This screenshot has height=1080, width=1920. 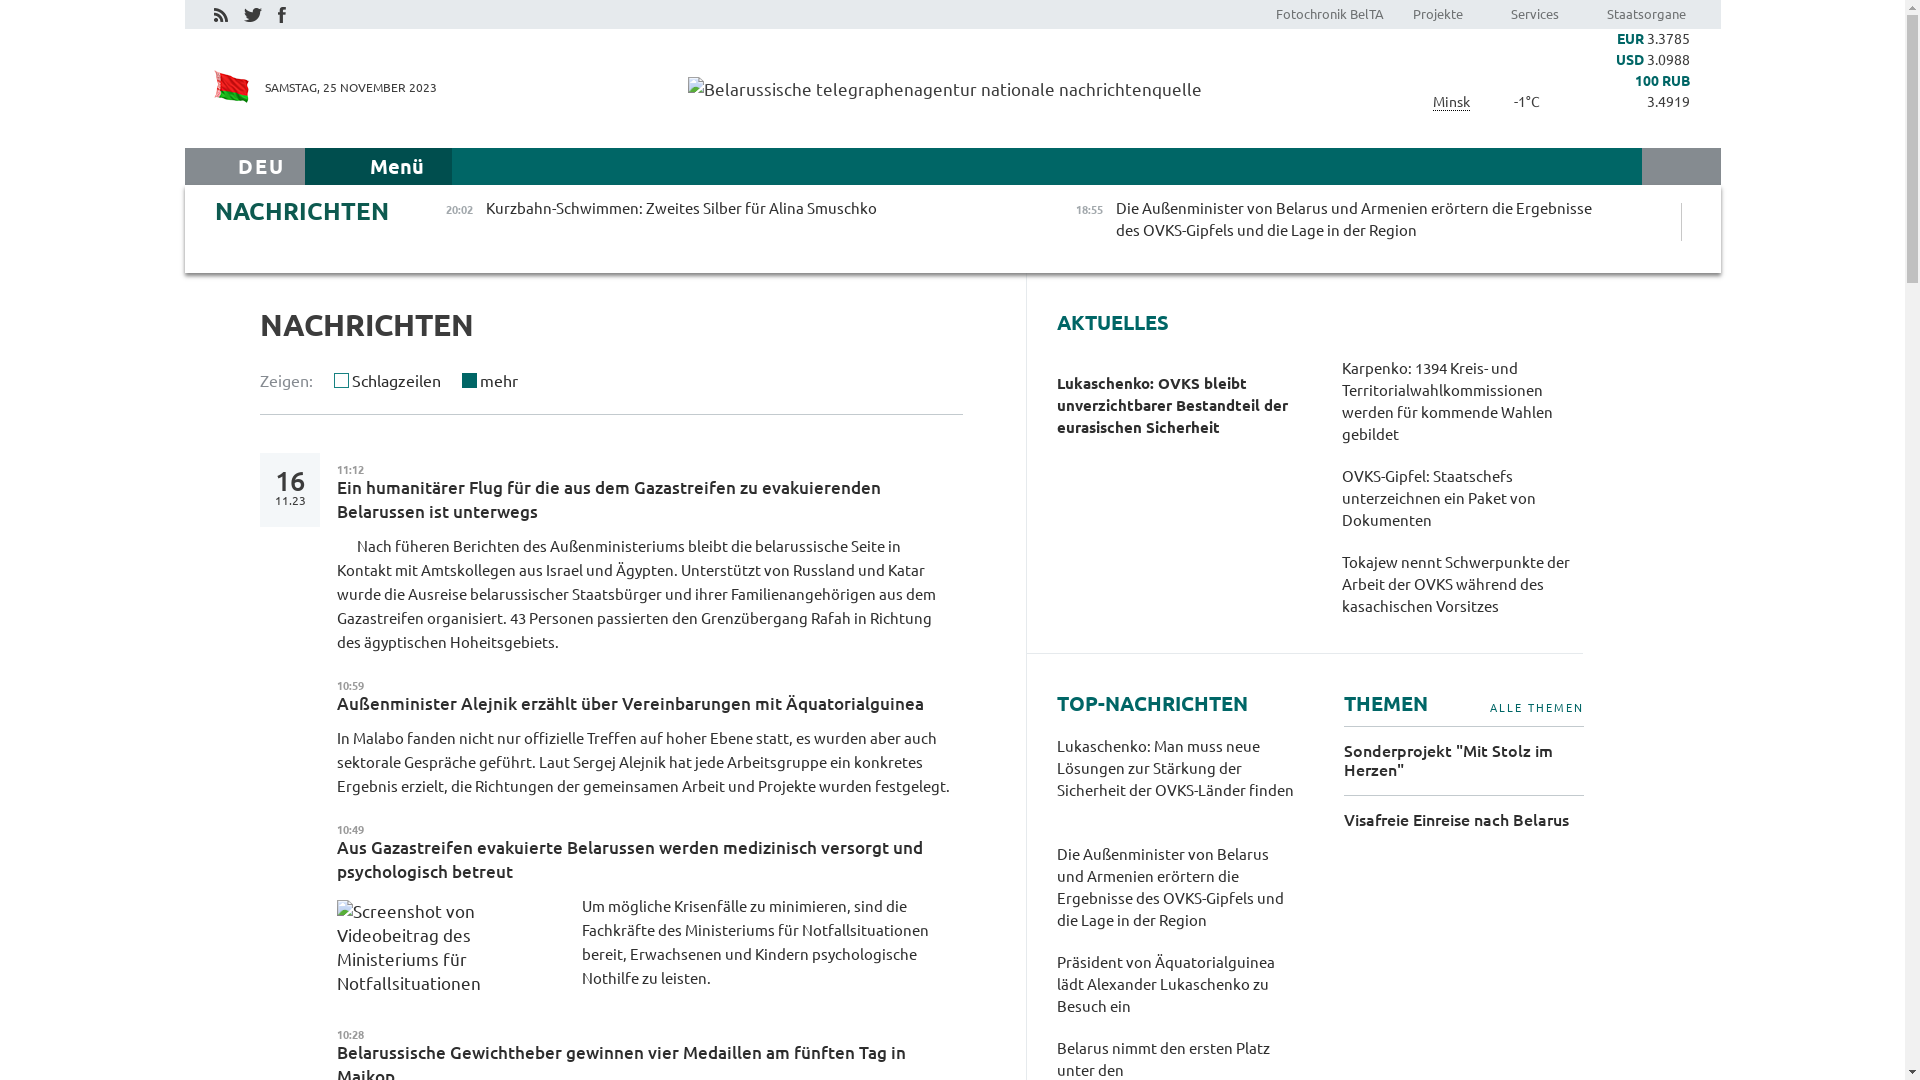 I want to click on USD 3.0988, so click(x=1630, y=60).